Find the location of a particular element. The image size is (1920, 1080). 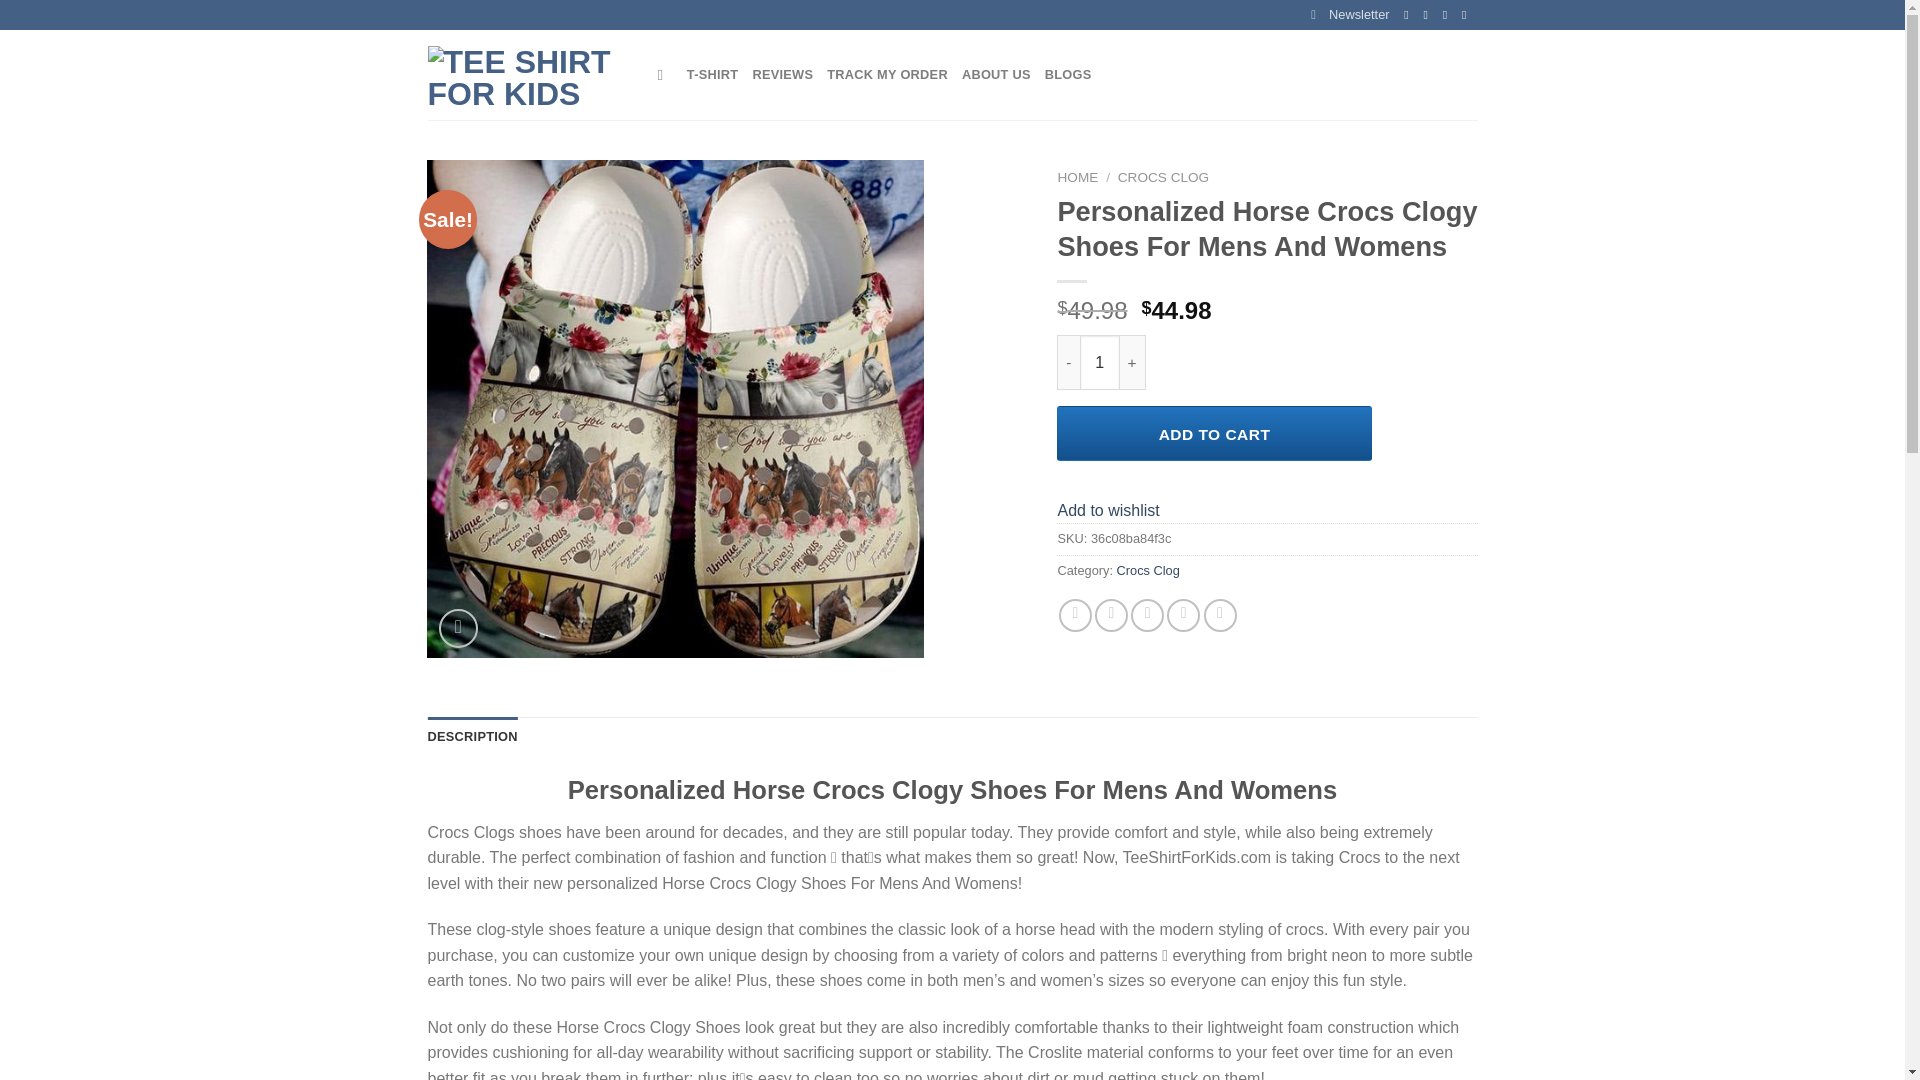

DESCRIPTION is located at coordinates (473, 737).